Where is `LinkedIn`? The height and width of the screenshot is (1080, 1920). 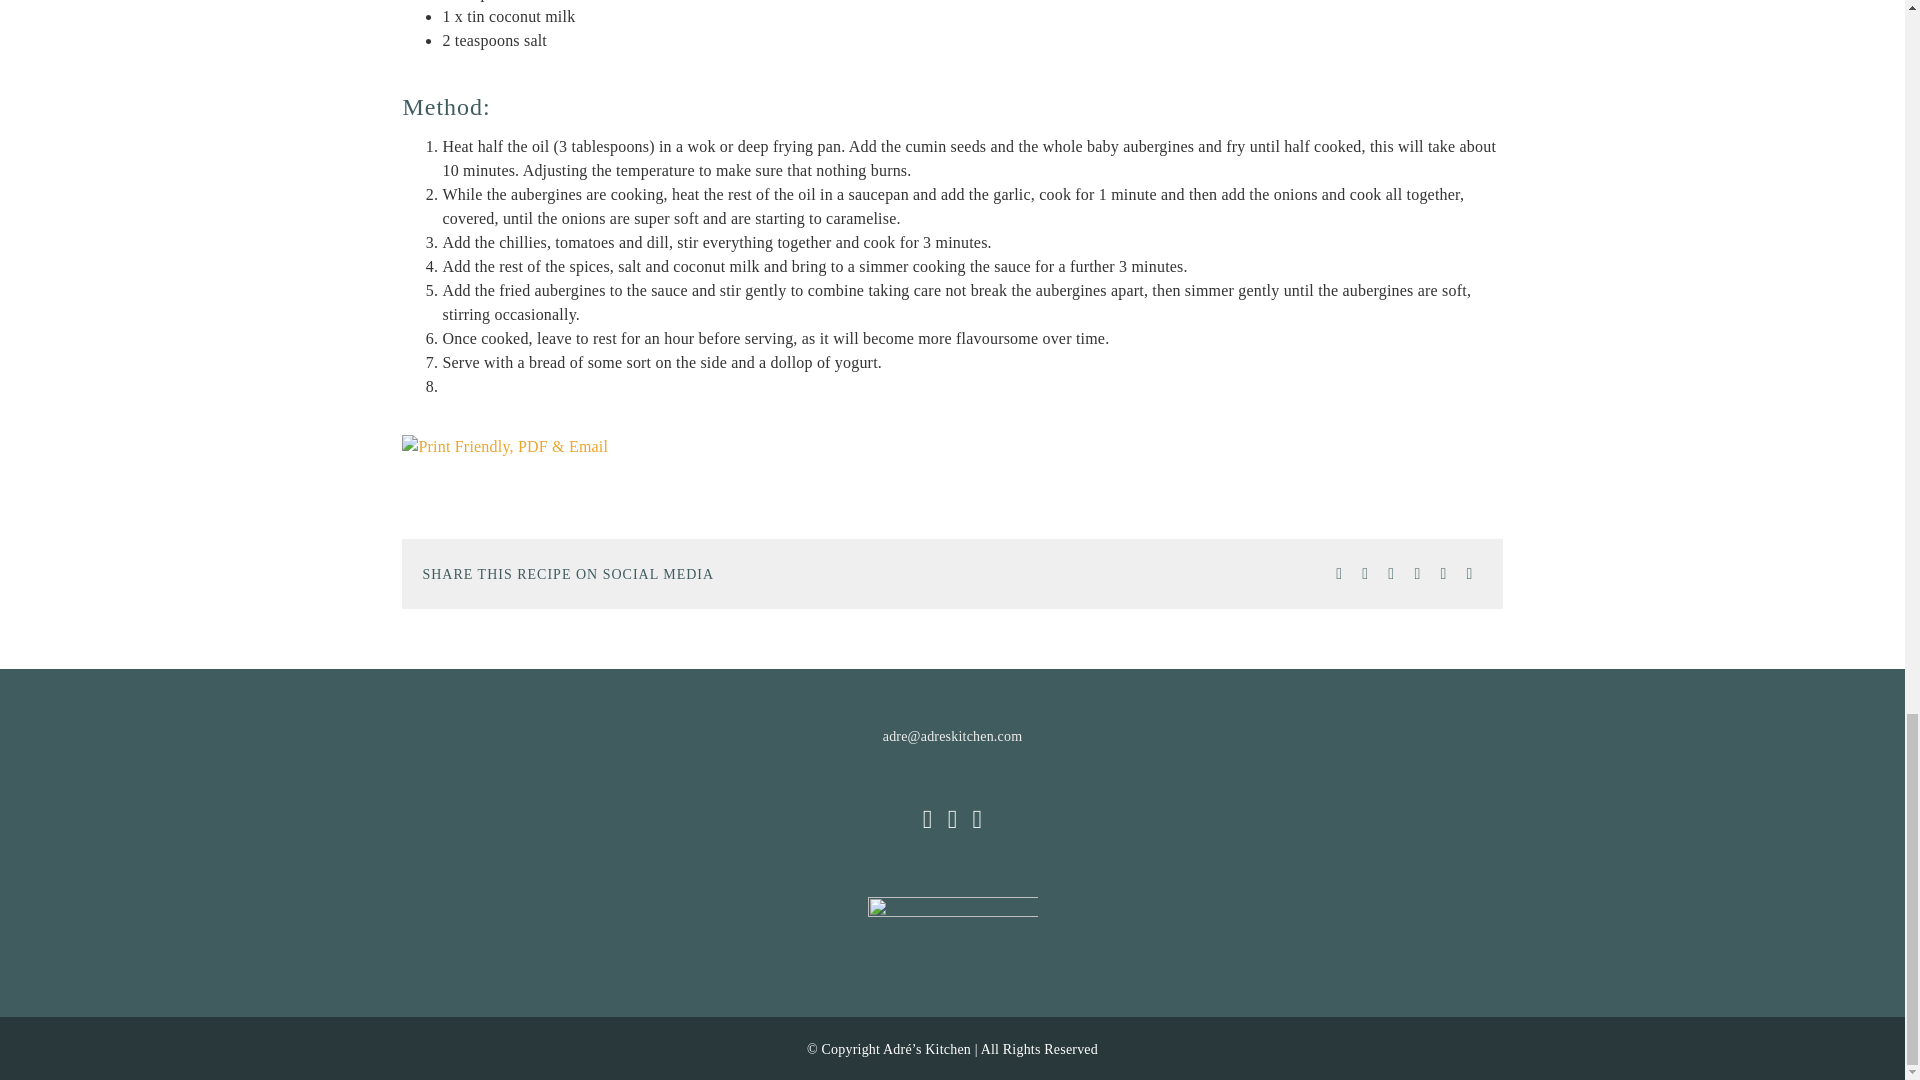
LinkedIn is located at coordinates (1390, 574).